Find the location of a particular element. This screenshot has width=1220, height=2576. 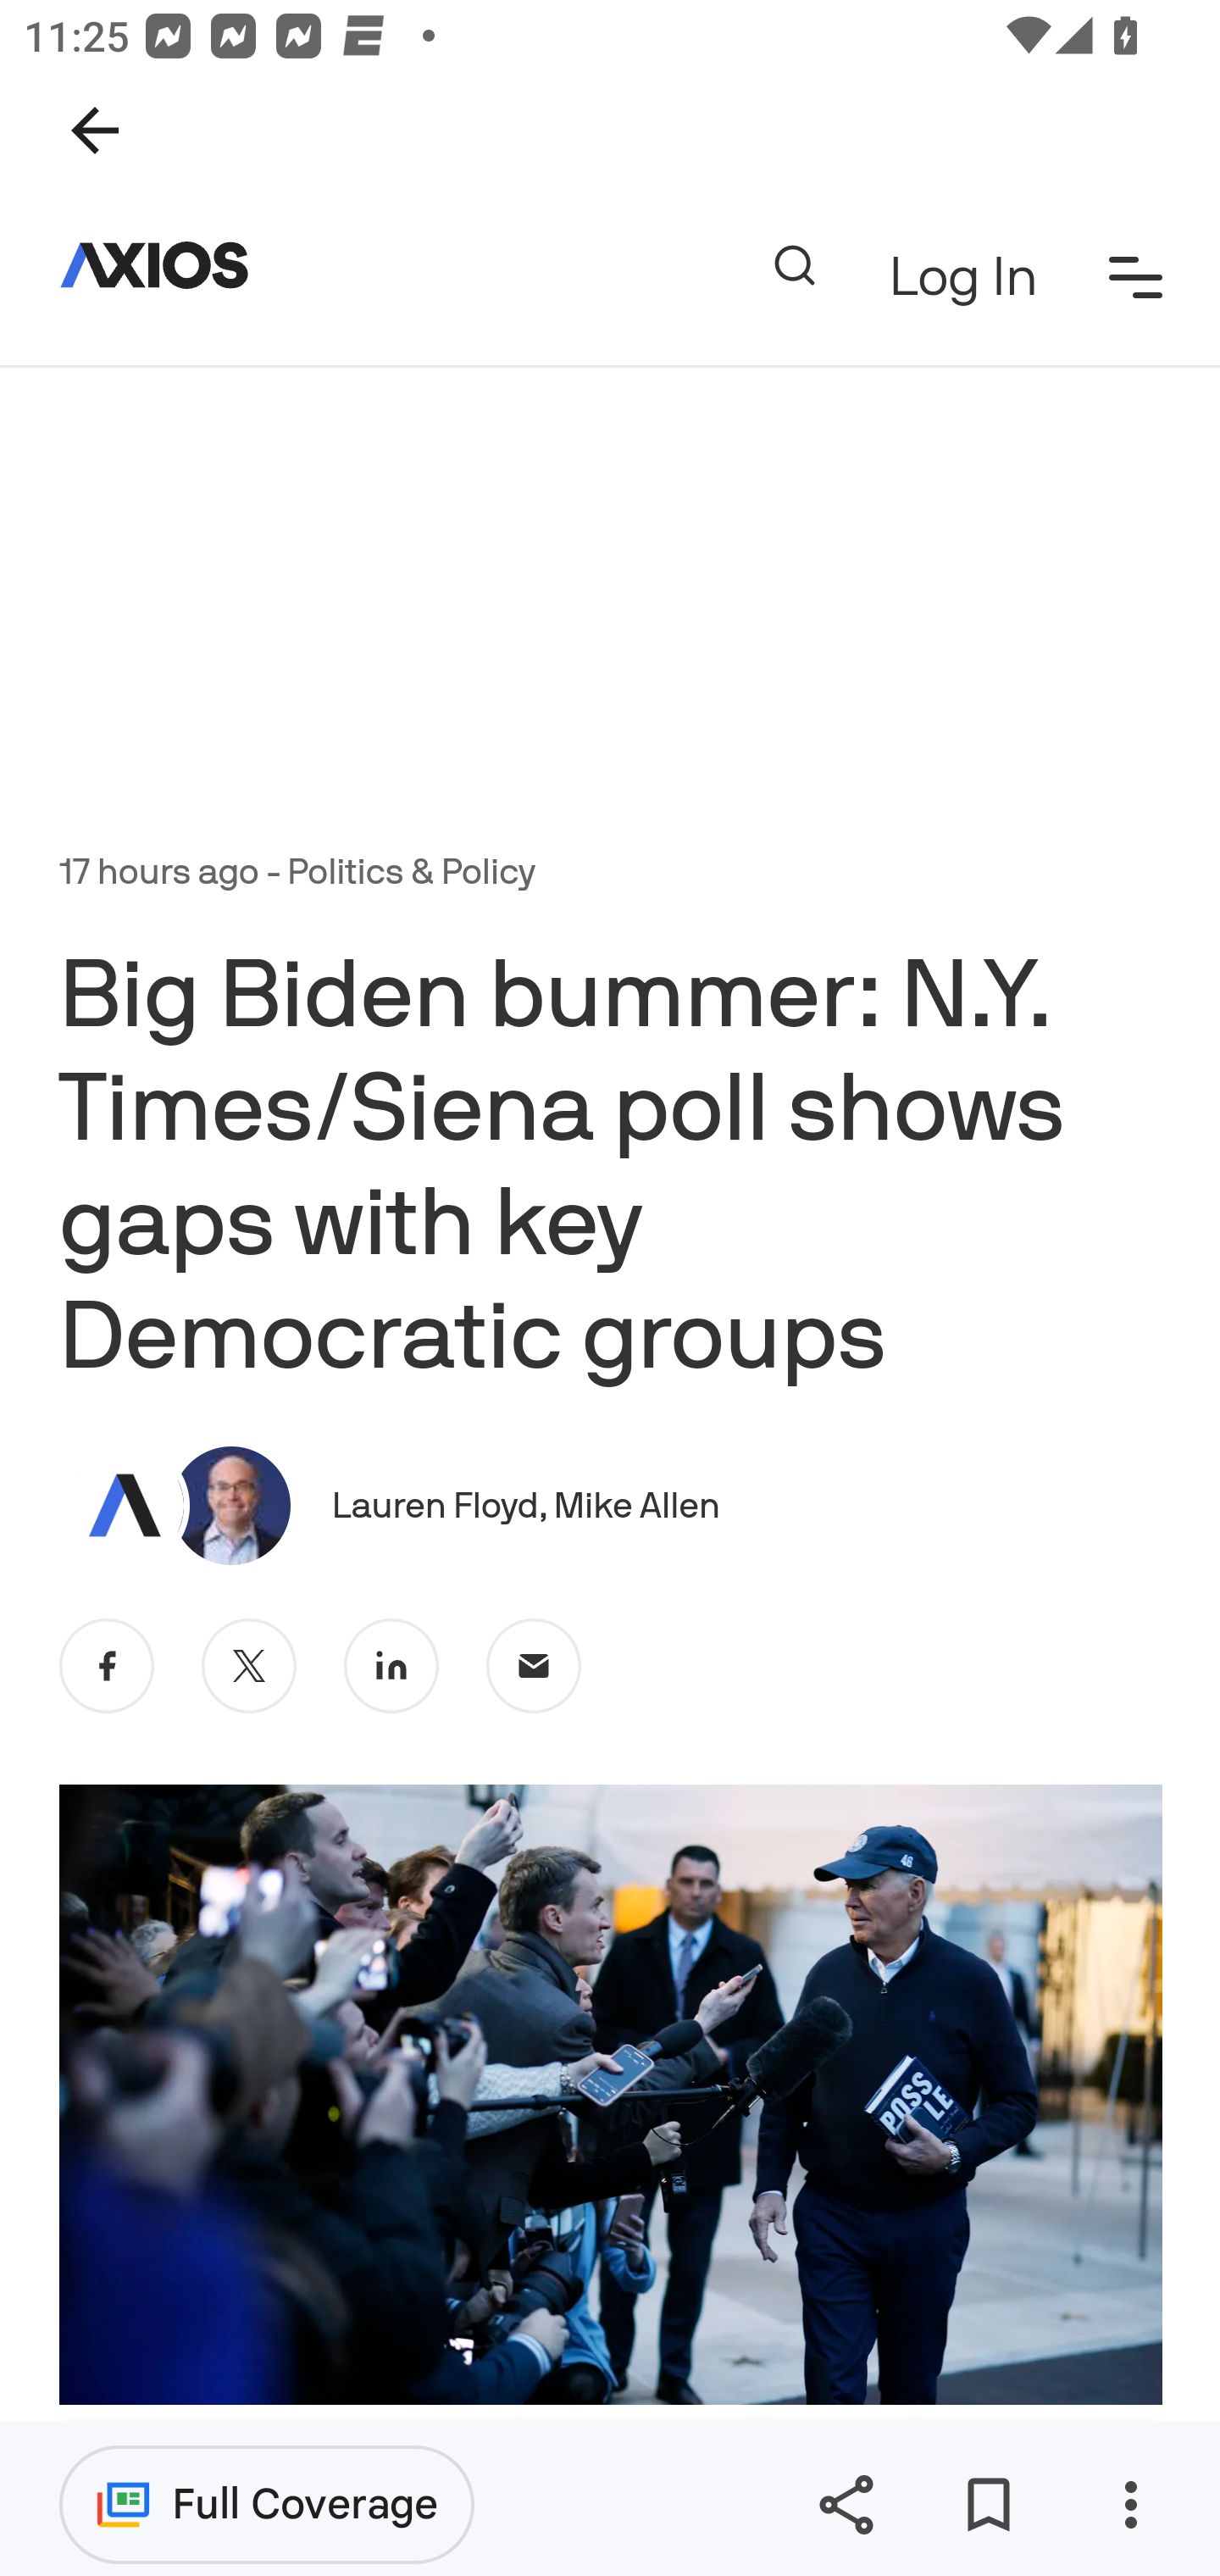

Search Page is located at coordinates (793, 264).